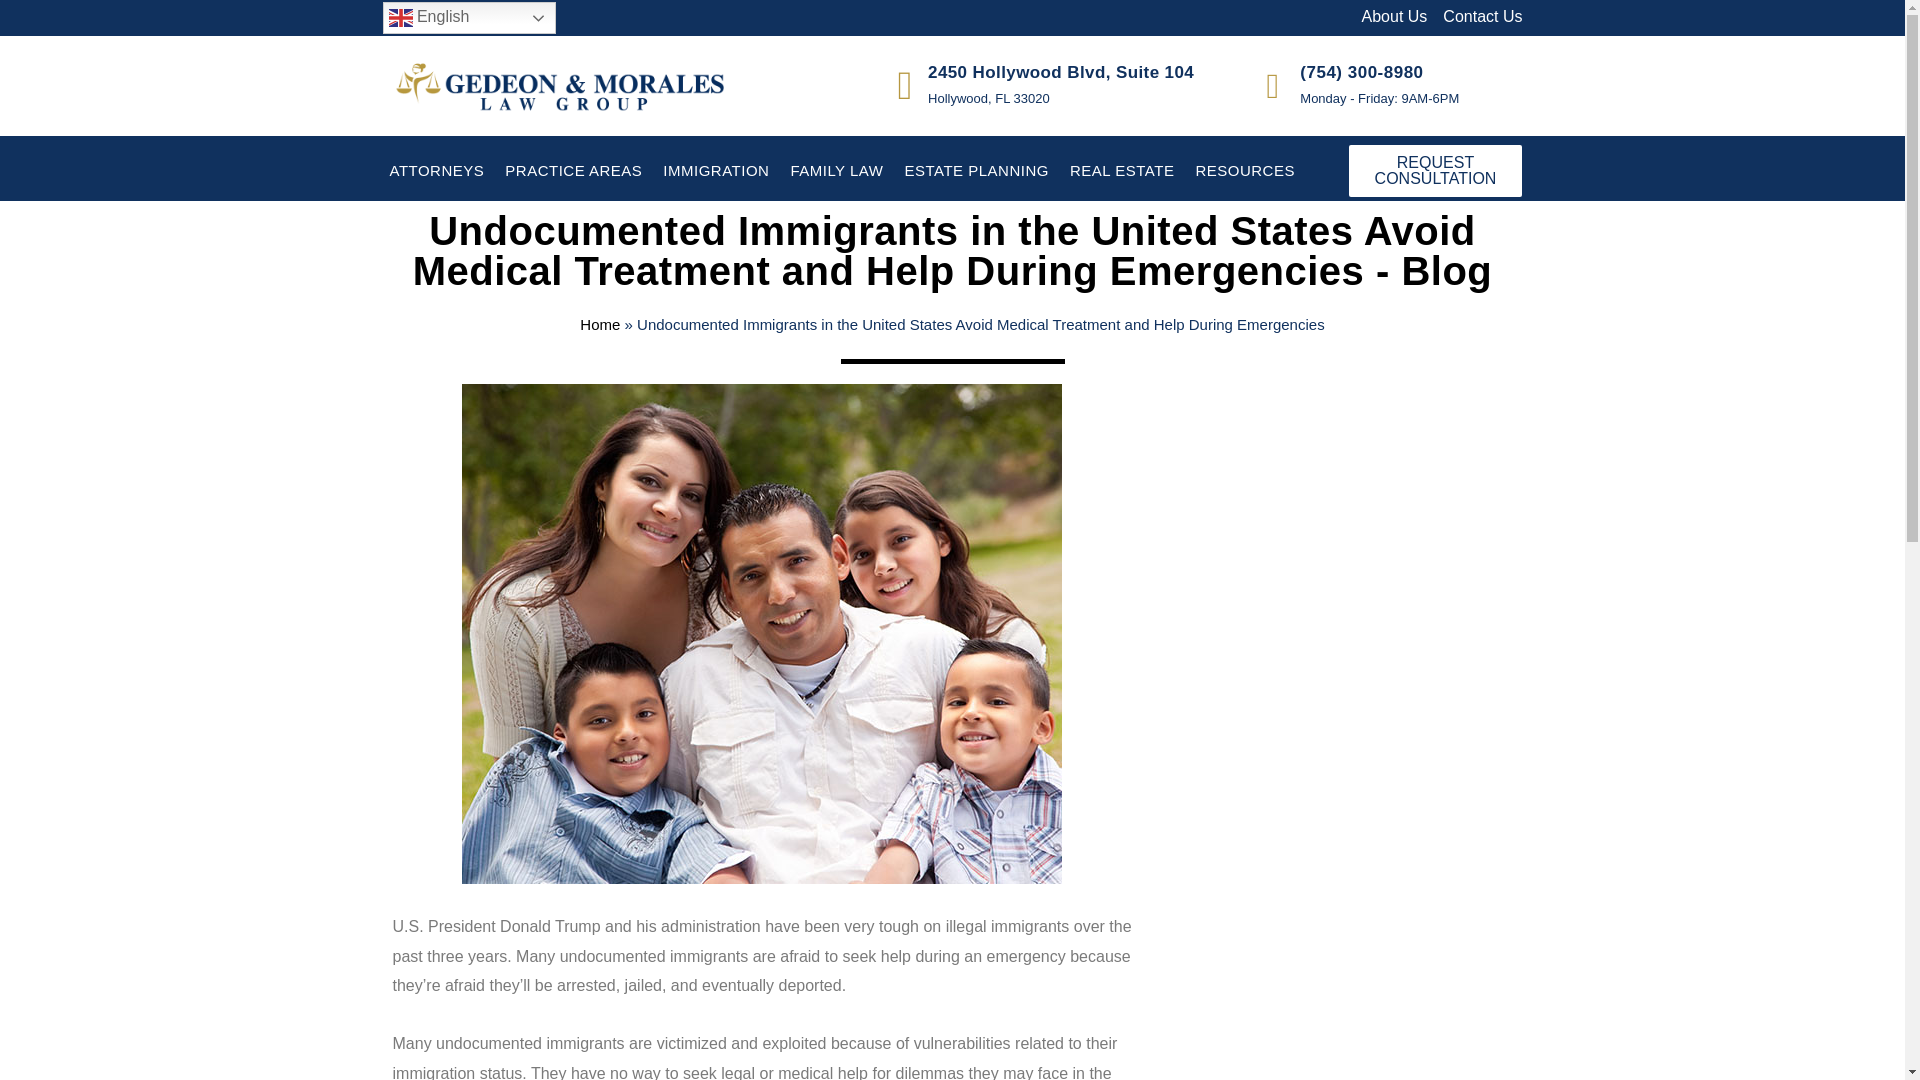 Image resolution: width=1920 pixels, height=1080 pixels. What do you see at coordinates (1122, 170) in the screenshot?
I see `REAL ESTATE` at bounding box center [1122, 170].